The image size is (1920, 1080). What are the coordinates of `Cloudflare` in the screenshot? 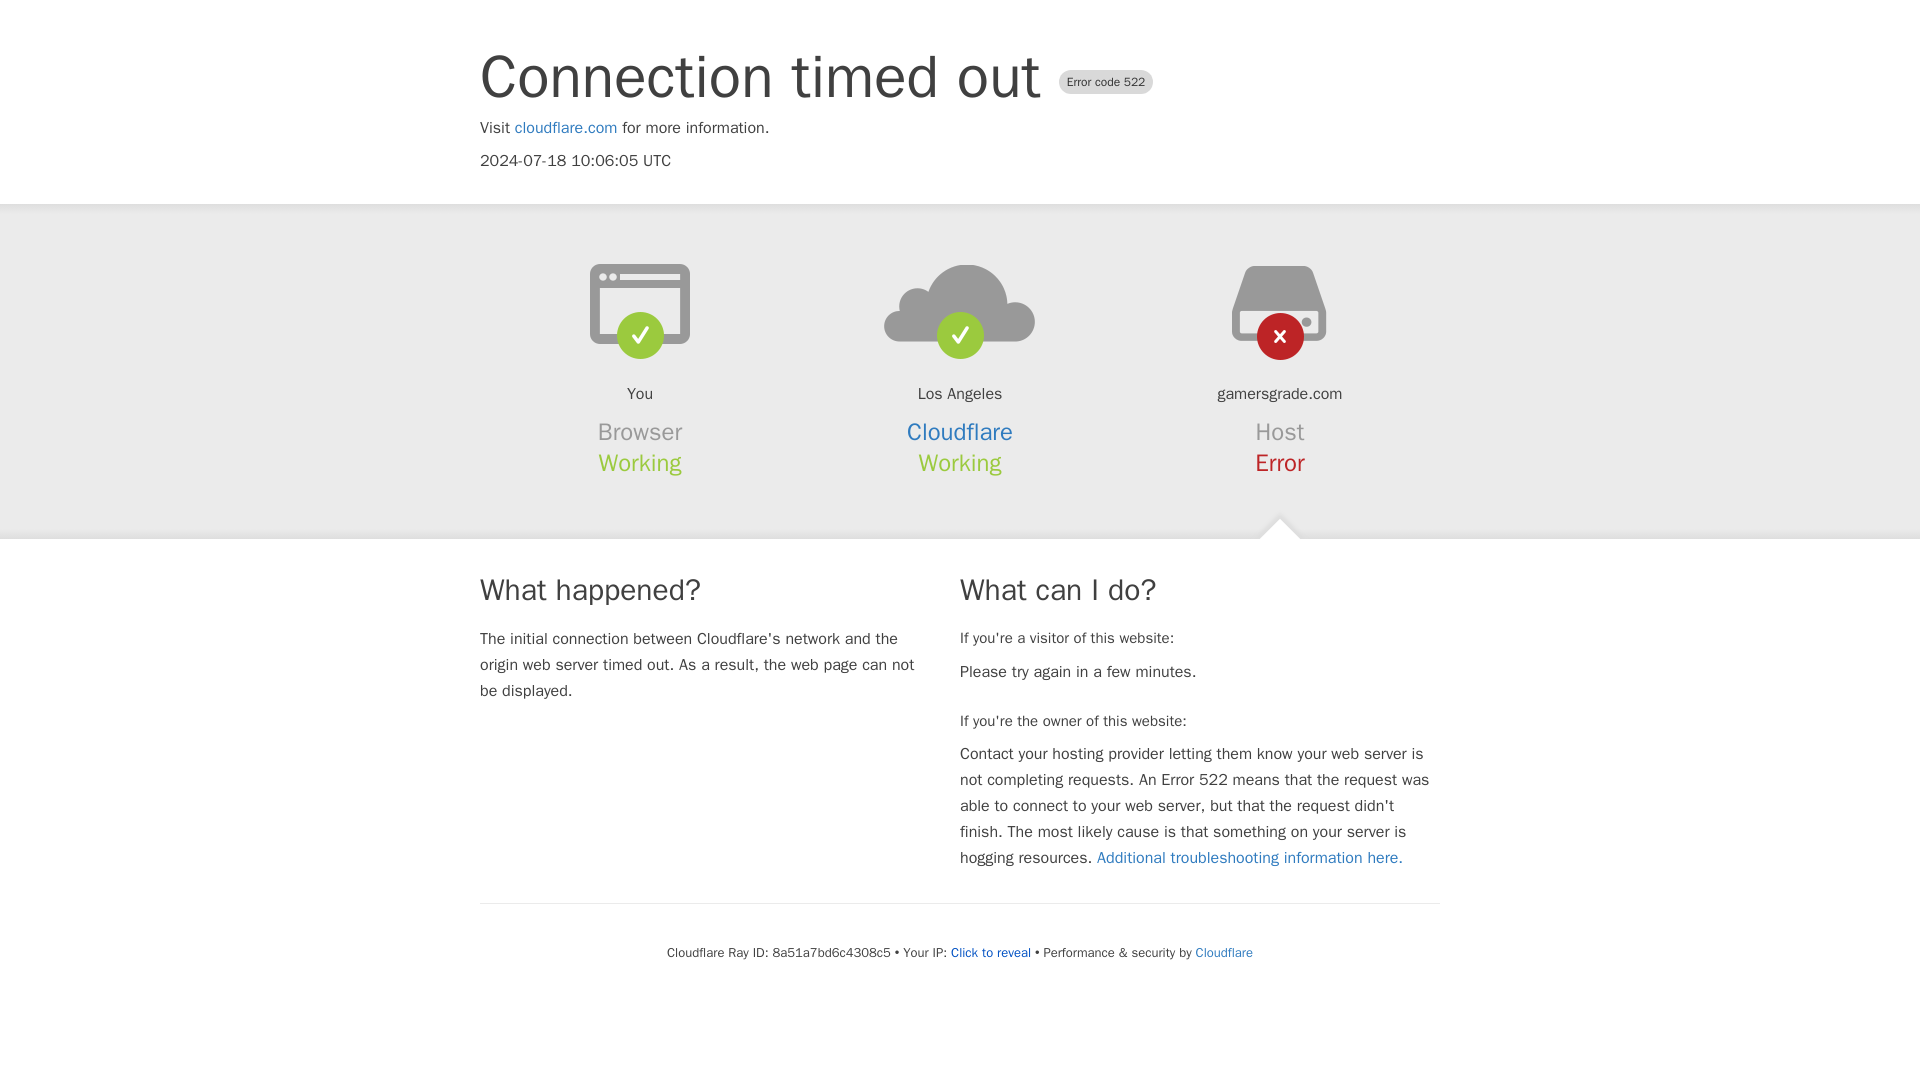 It's located at (1224, 952).